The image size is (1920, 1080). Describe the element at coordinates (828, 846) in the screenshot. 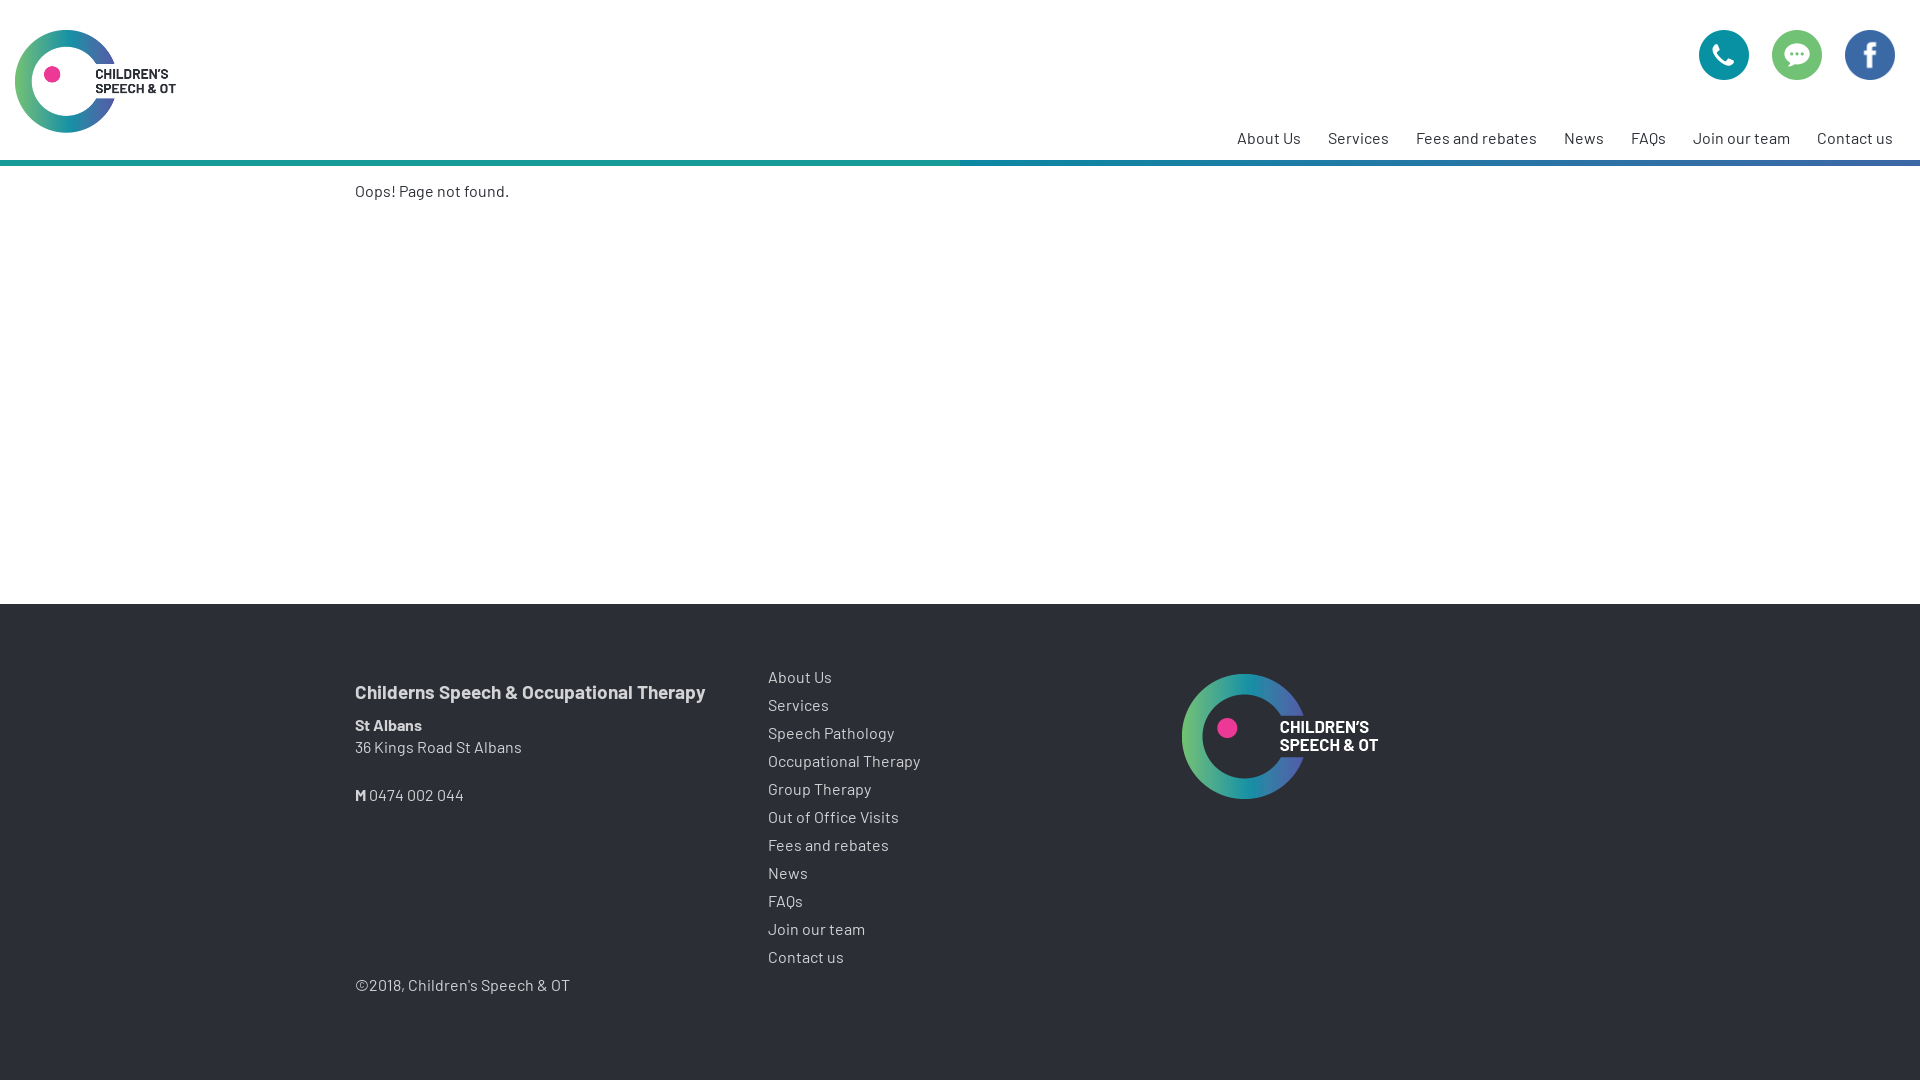

I see `Fees and rebates` at that location.